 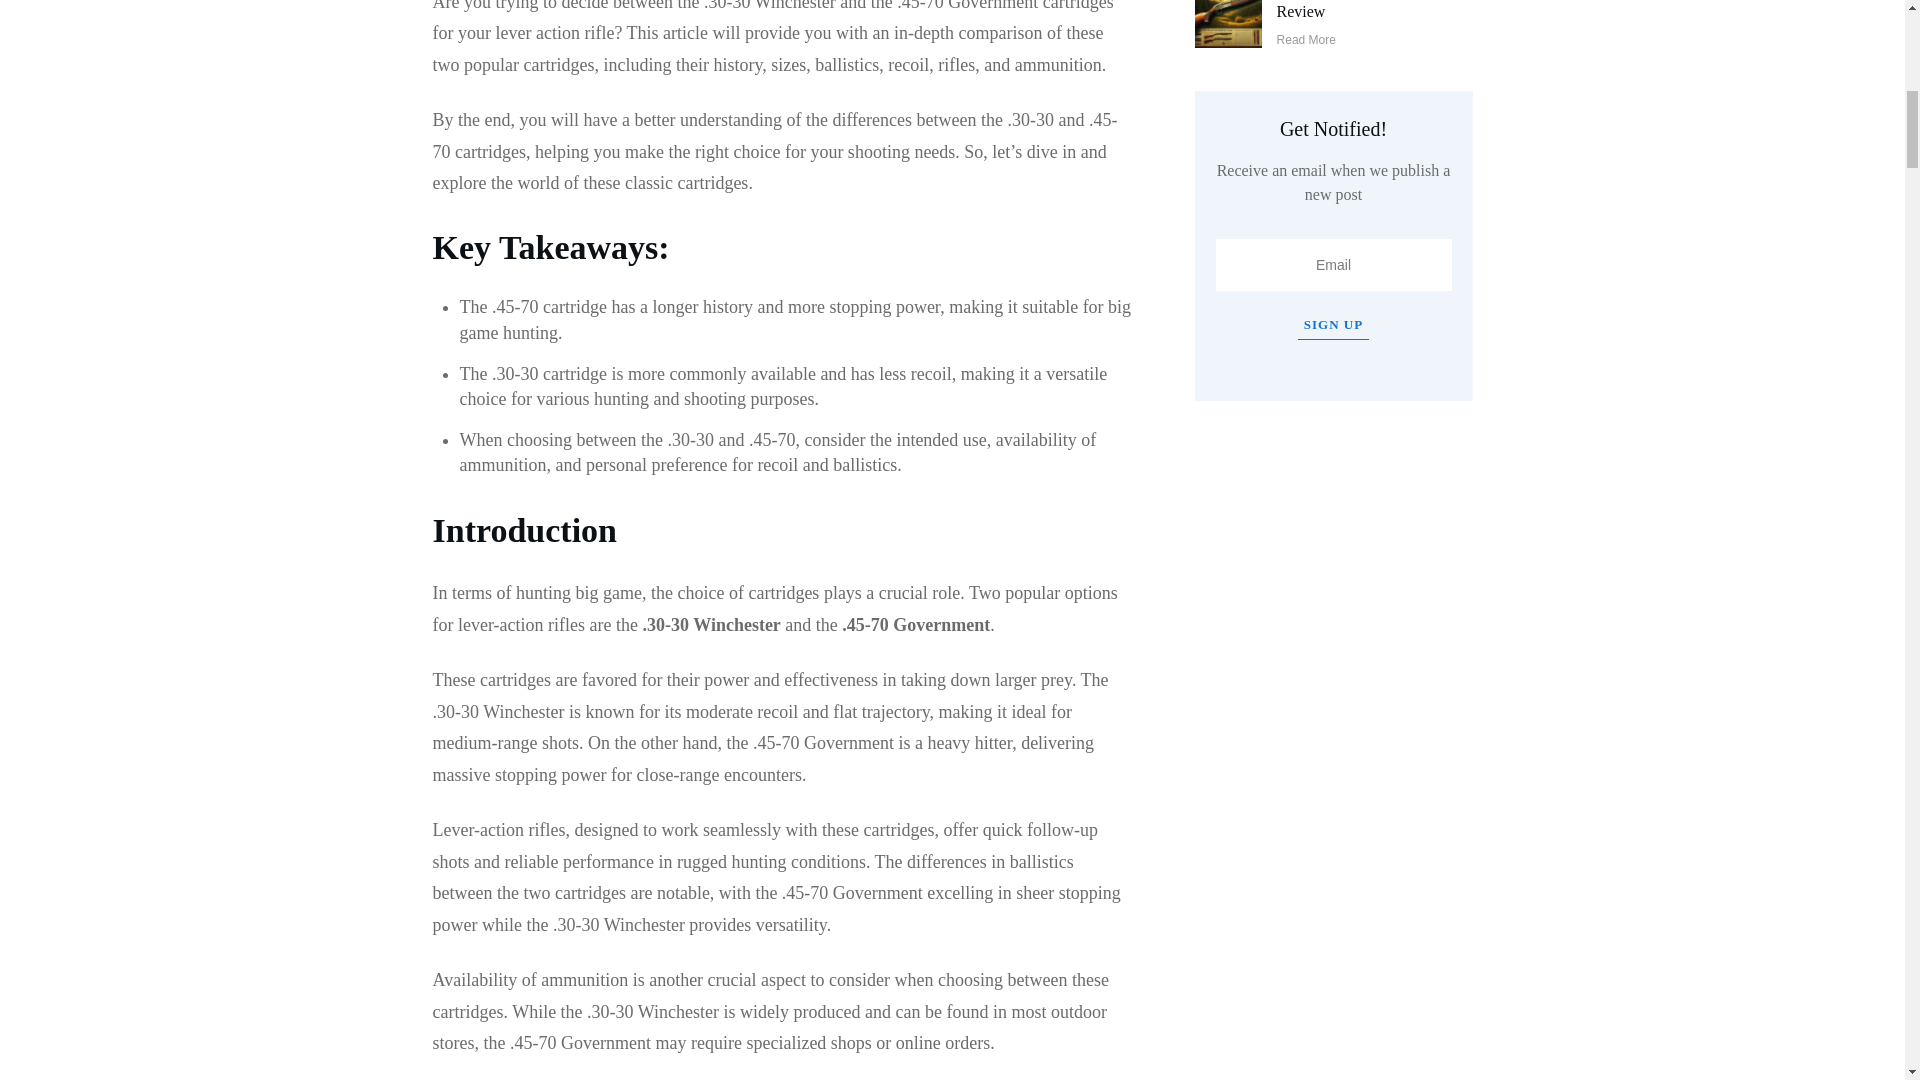 I want to click on Ithaca Featherlight 12 Gauge Review, so click(x=1370, y=10).